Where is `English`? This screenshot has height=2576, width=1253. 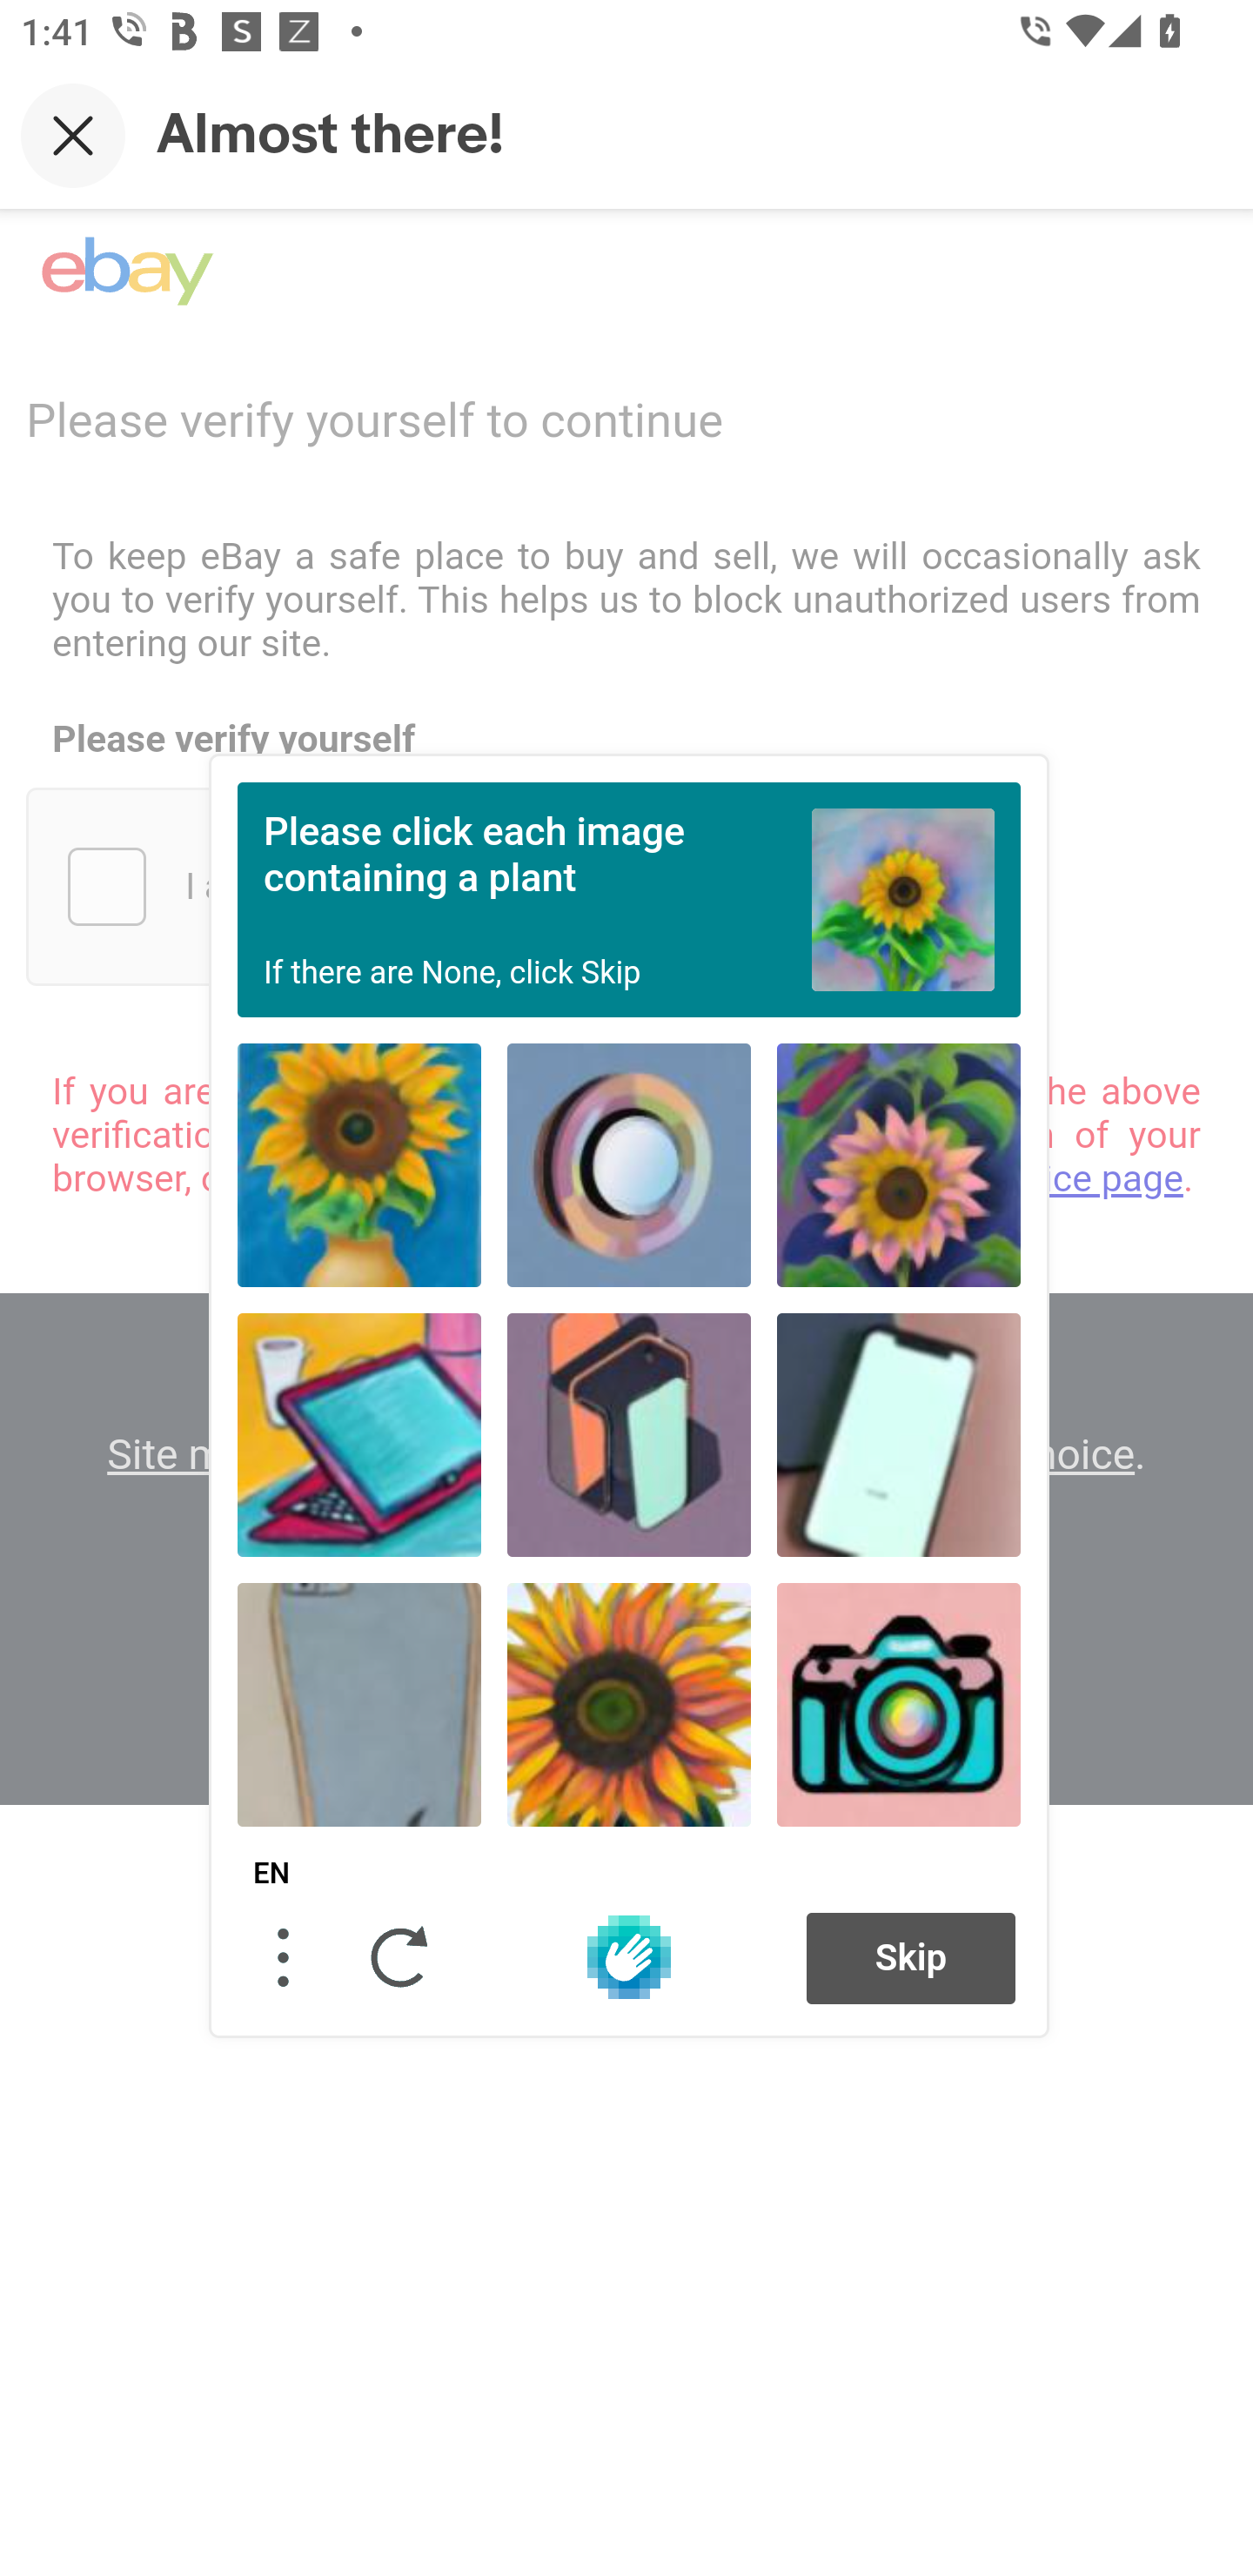
English is located at coordinates (271, 1874).